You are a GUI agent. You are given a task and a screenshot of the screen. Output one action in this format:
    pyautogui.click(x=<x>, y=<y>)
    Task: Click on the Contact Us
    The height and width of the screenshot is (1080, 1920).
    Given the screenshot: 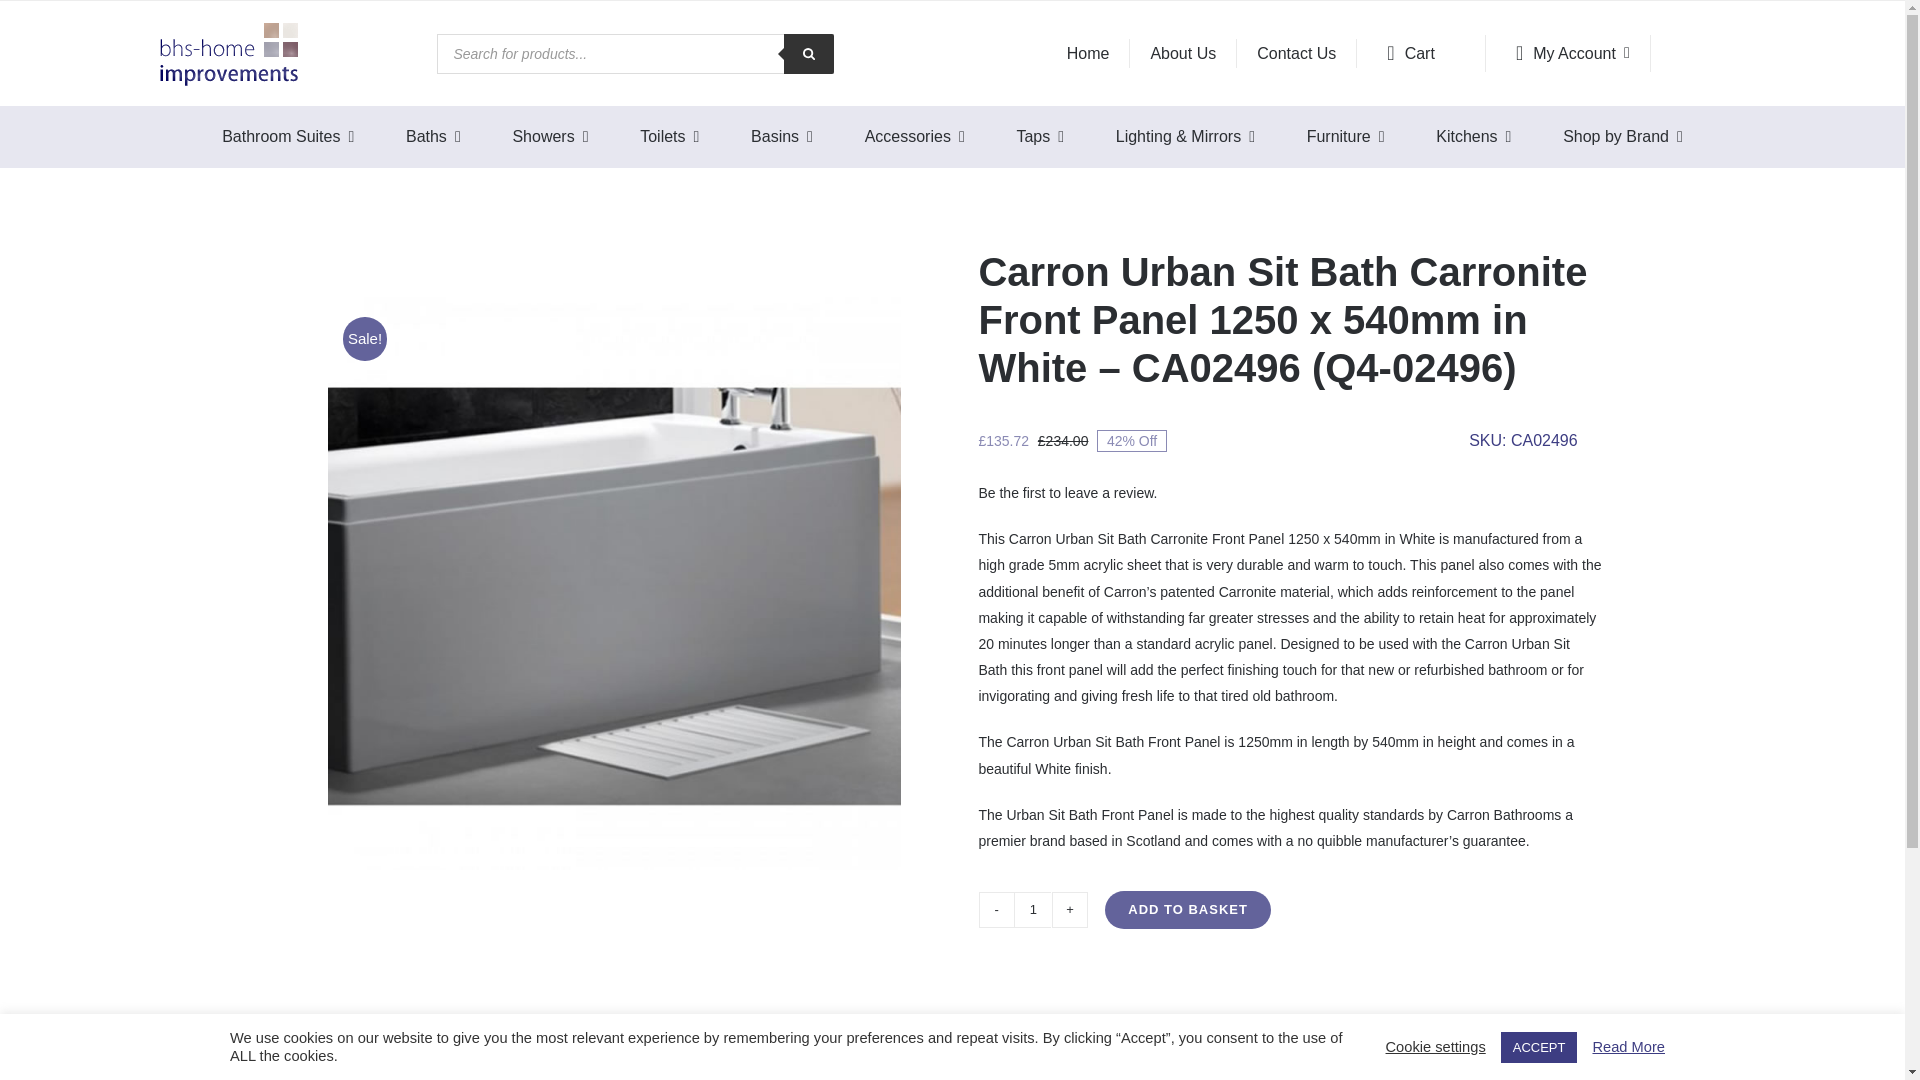 What is the action you would take?
    pyautogui.click(x=1296, y=54)
    